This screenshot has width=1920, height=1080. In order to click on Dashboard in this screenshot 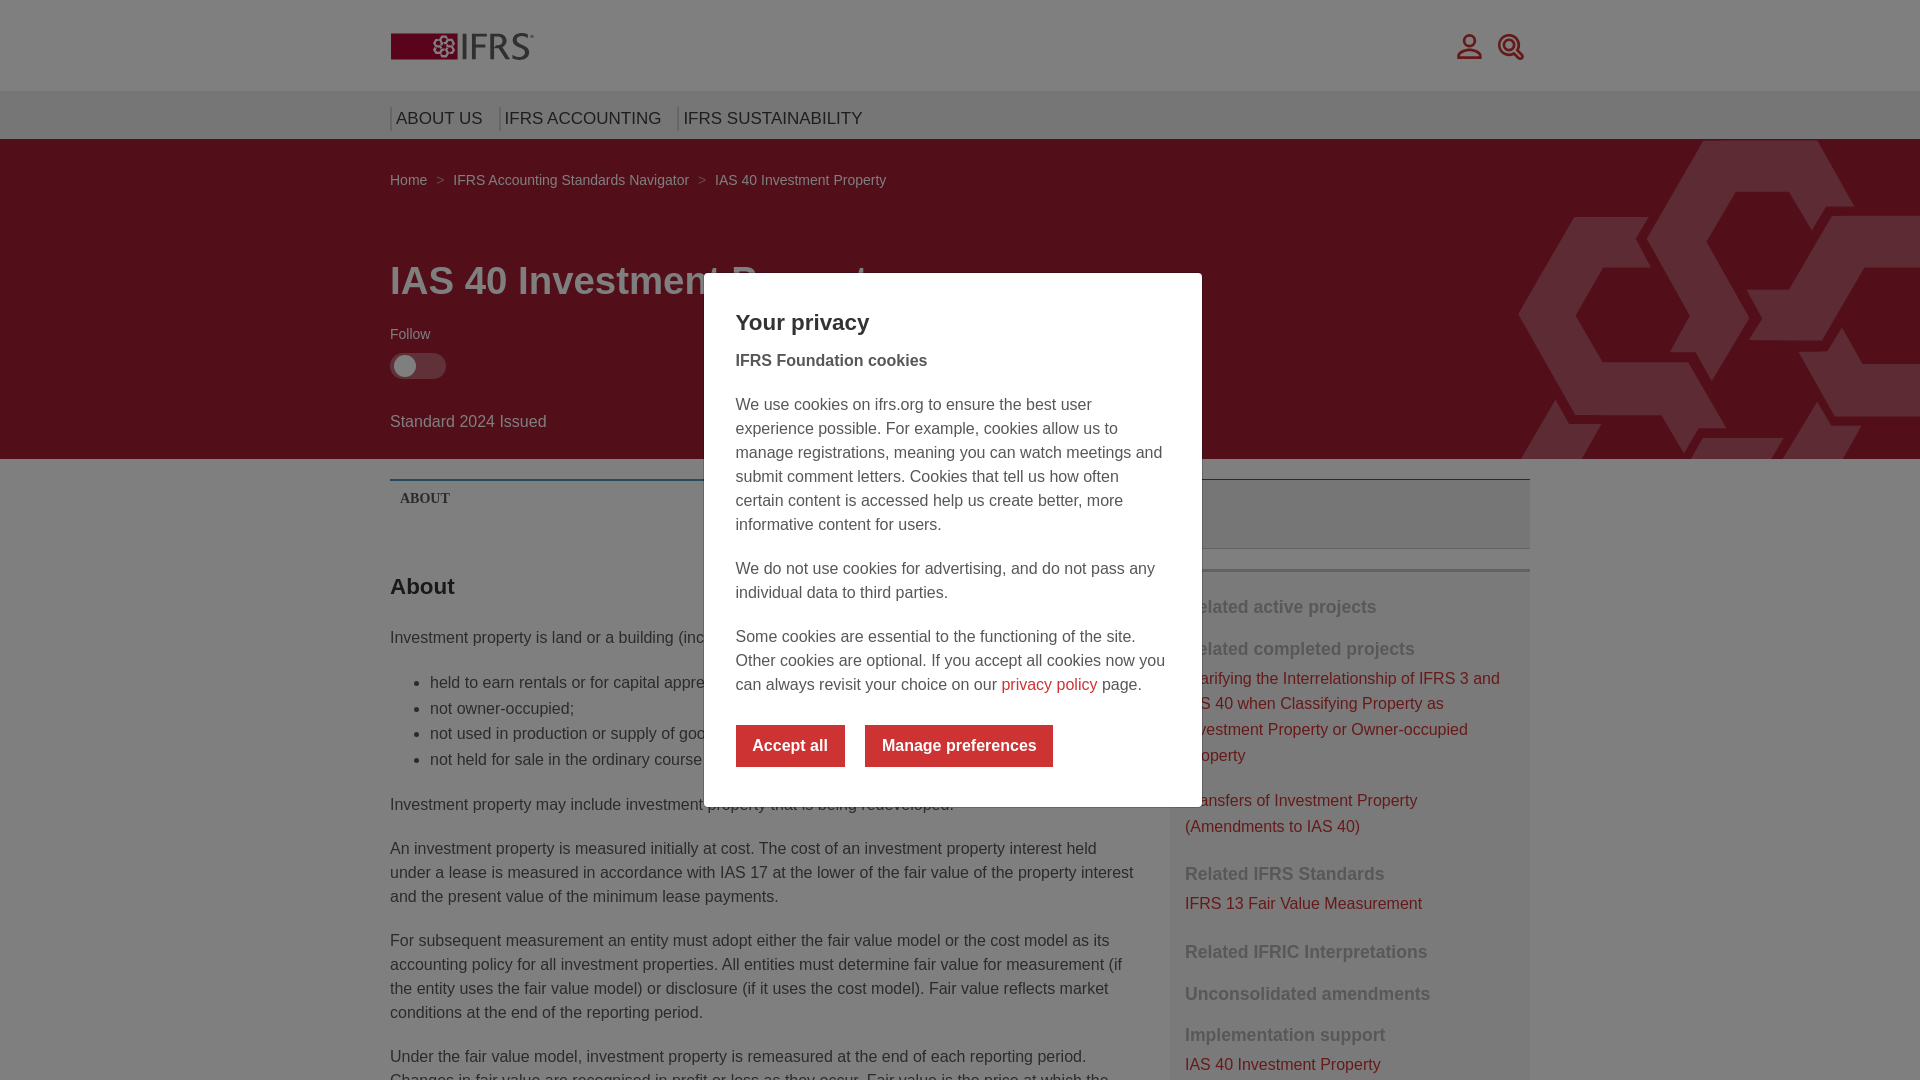, I will do `click(1470, 45)`.